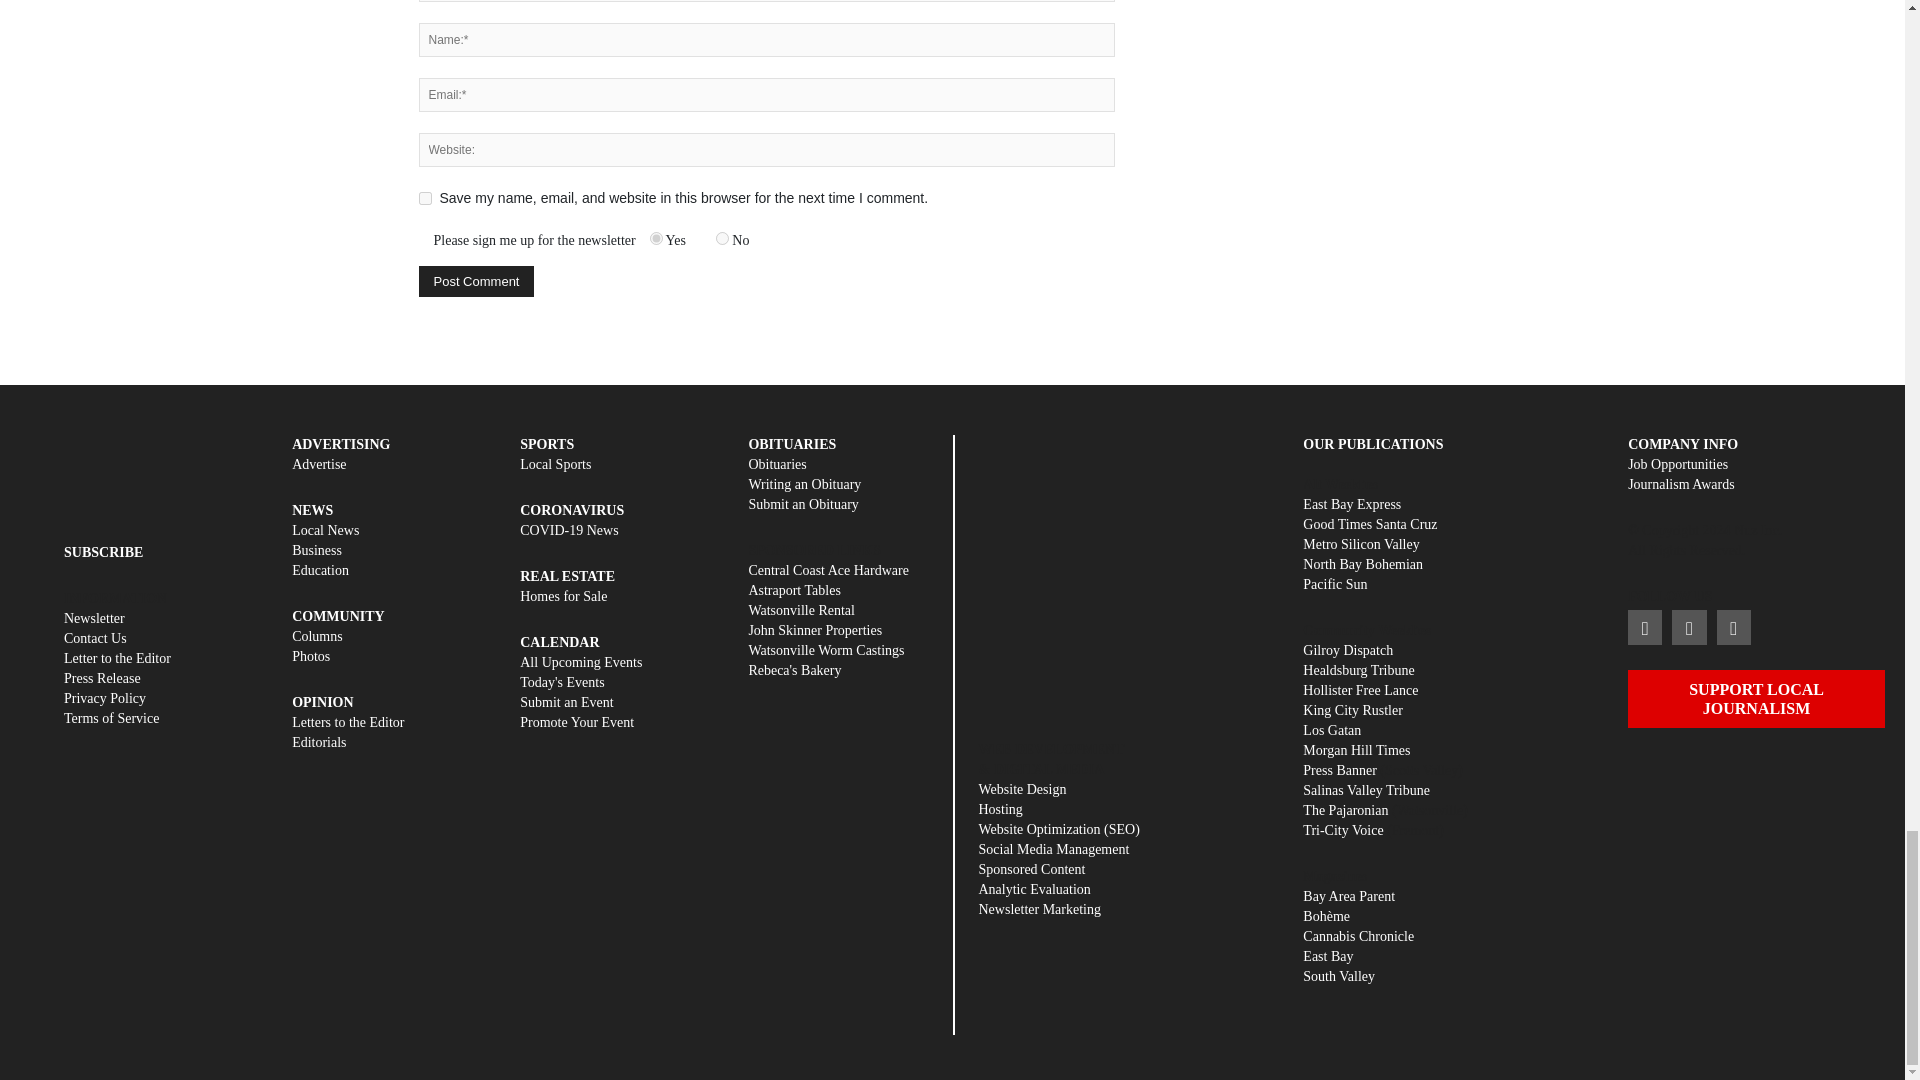 The width and height of the screenshot is (1920, 1080). Describe the element at coordinates (722, 238) in the screenshot. I see `No` at that location.